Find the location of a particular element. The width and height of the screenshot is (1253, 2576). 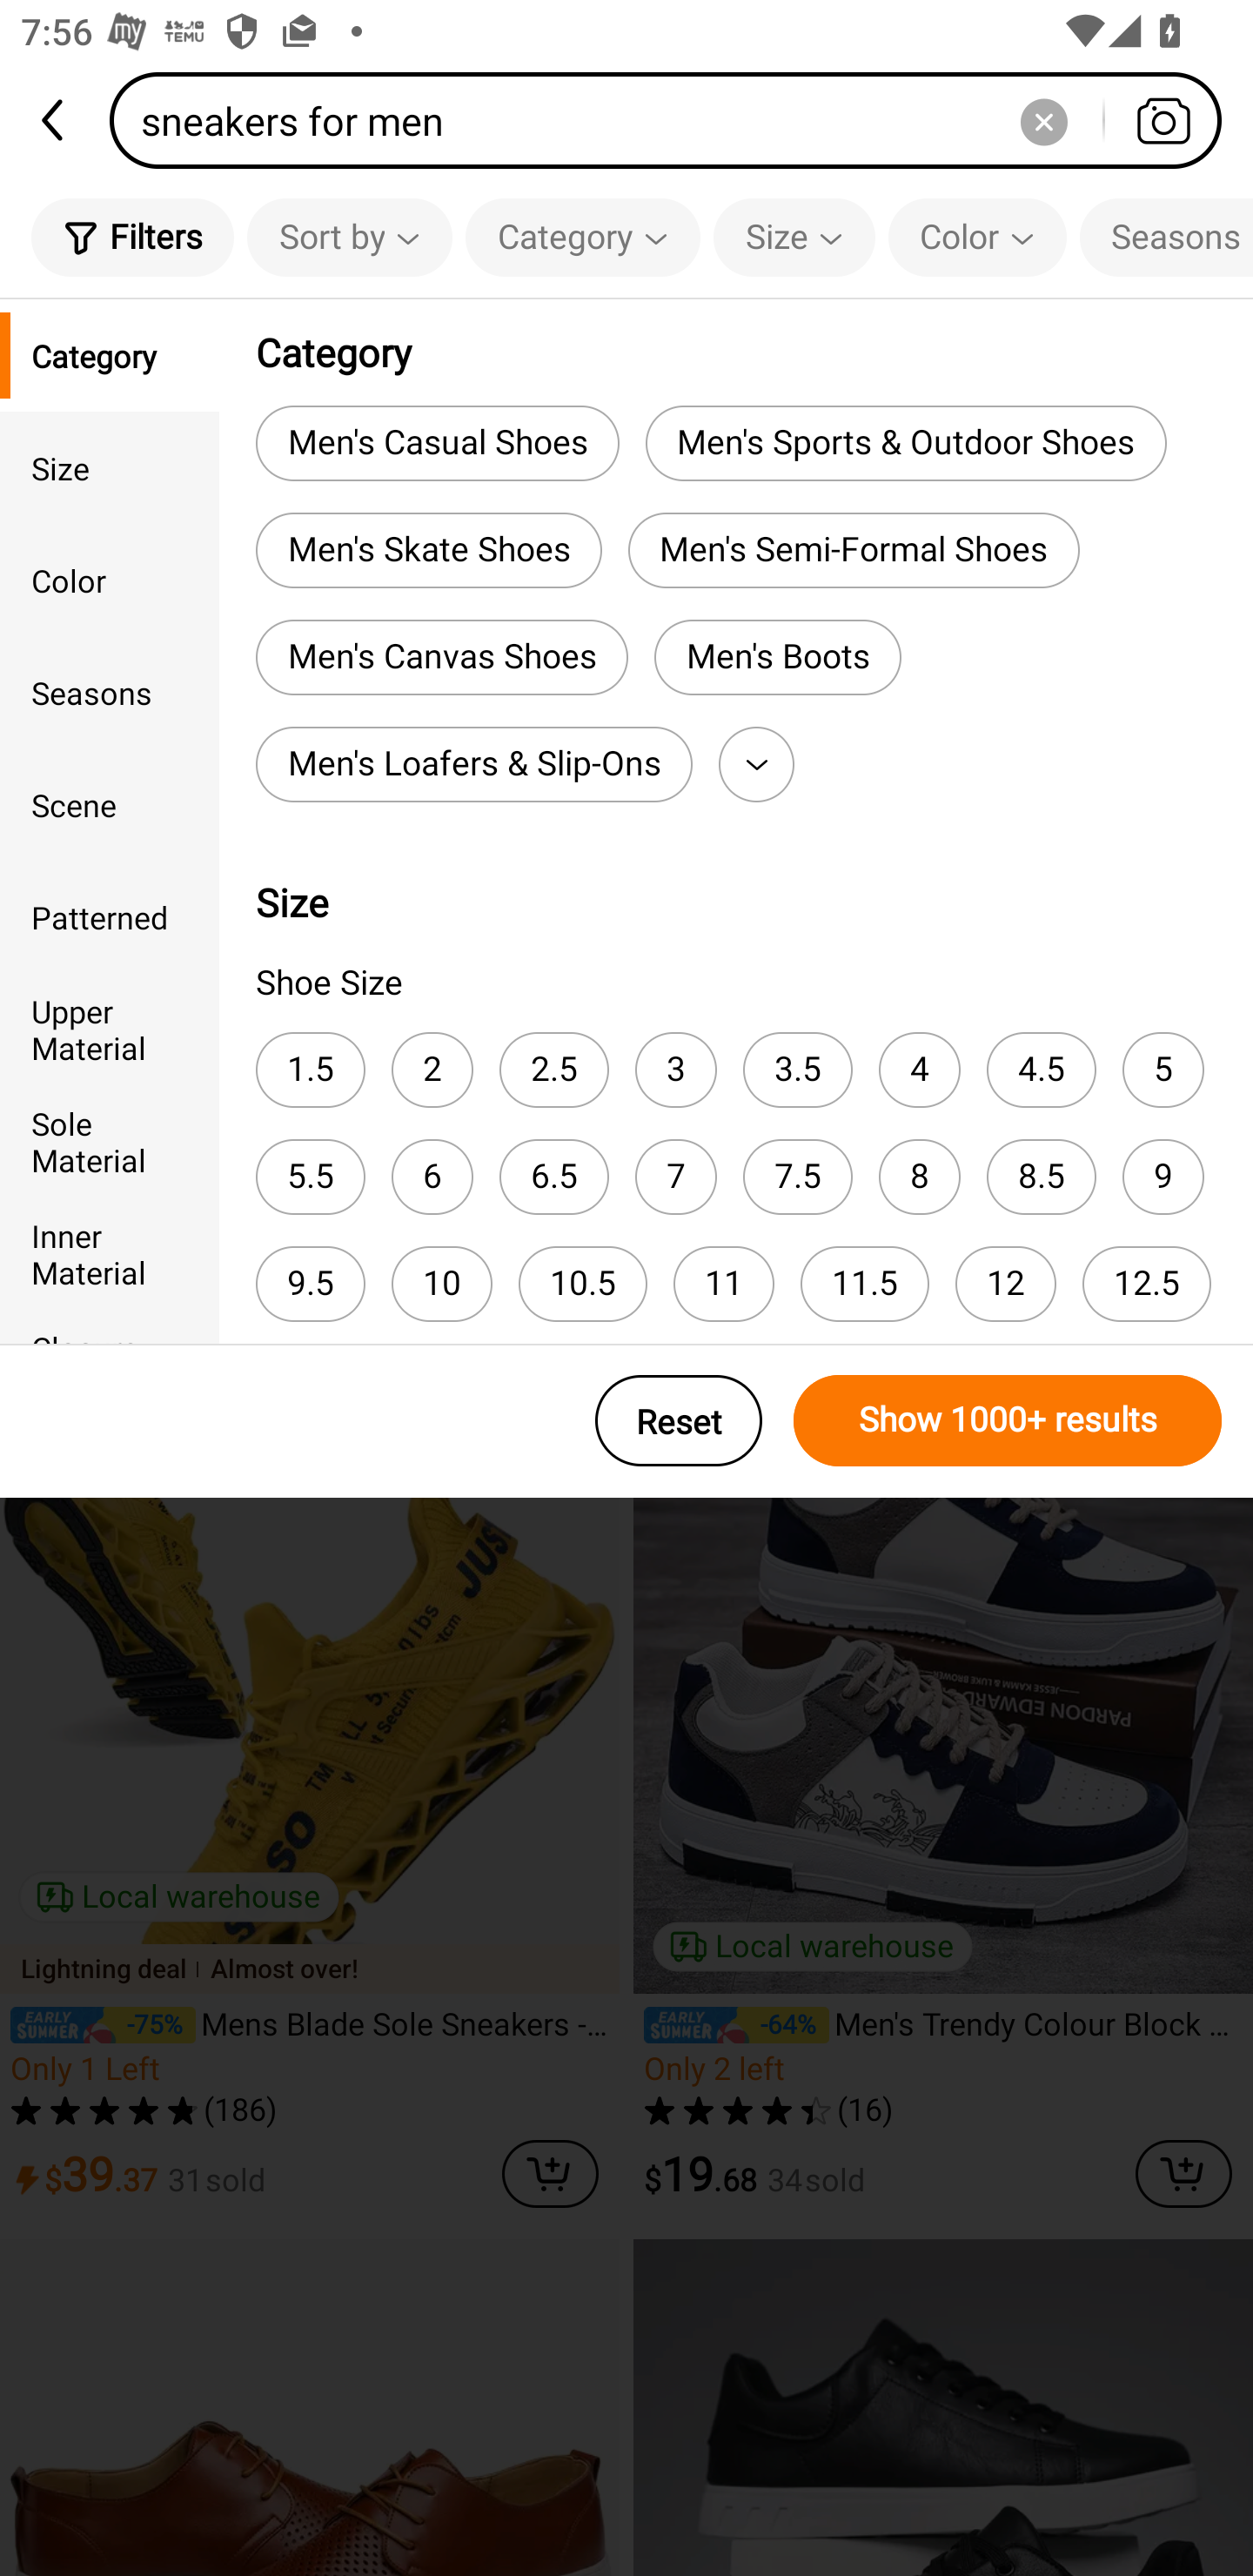

Sole Material is located at coordinates (110, 1141).